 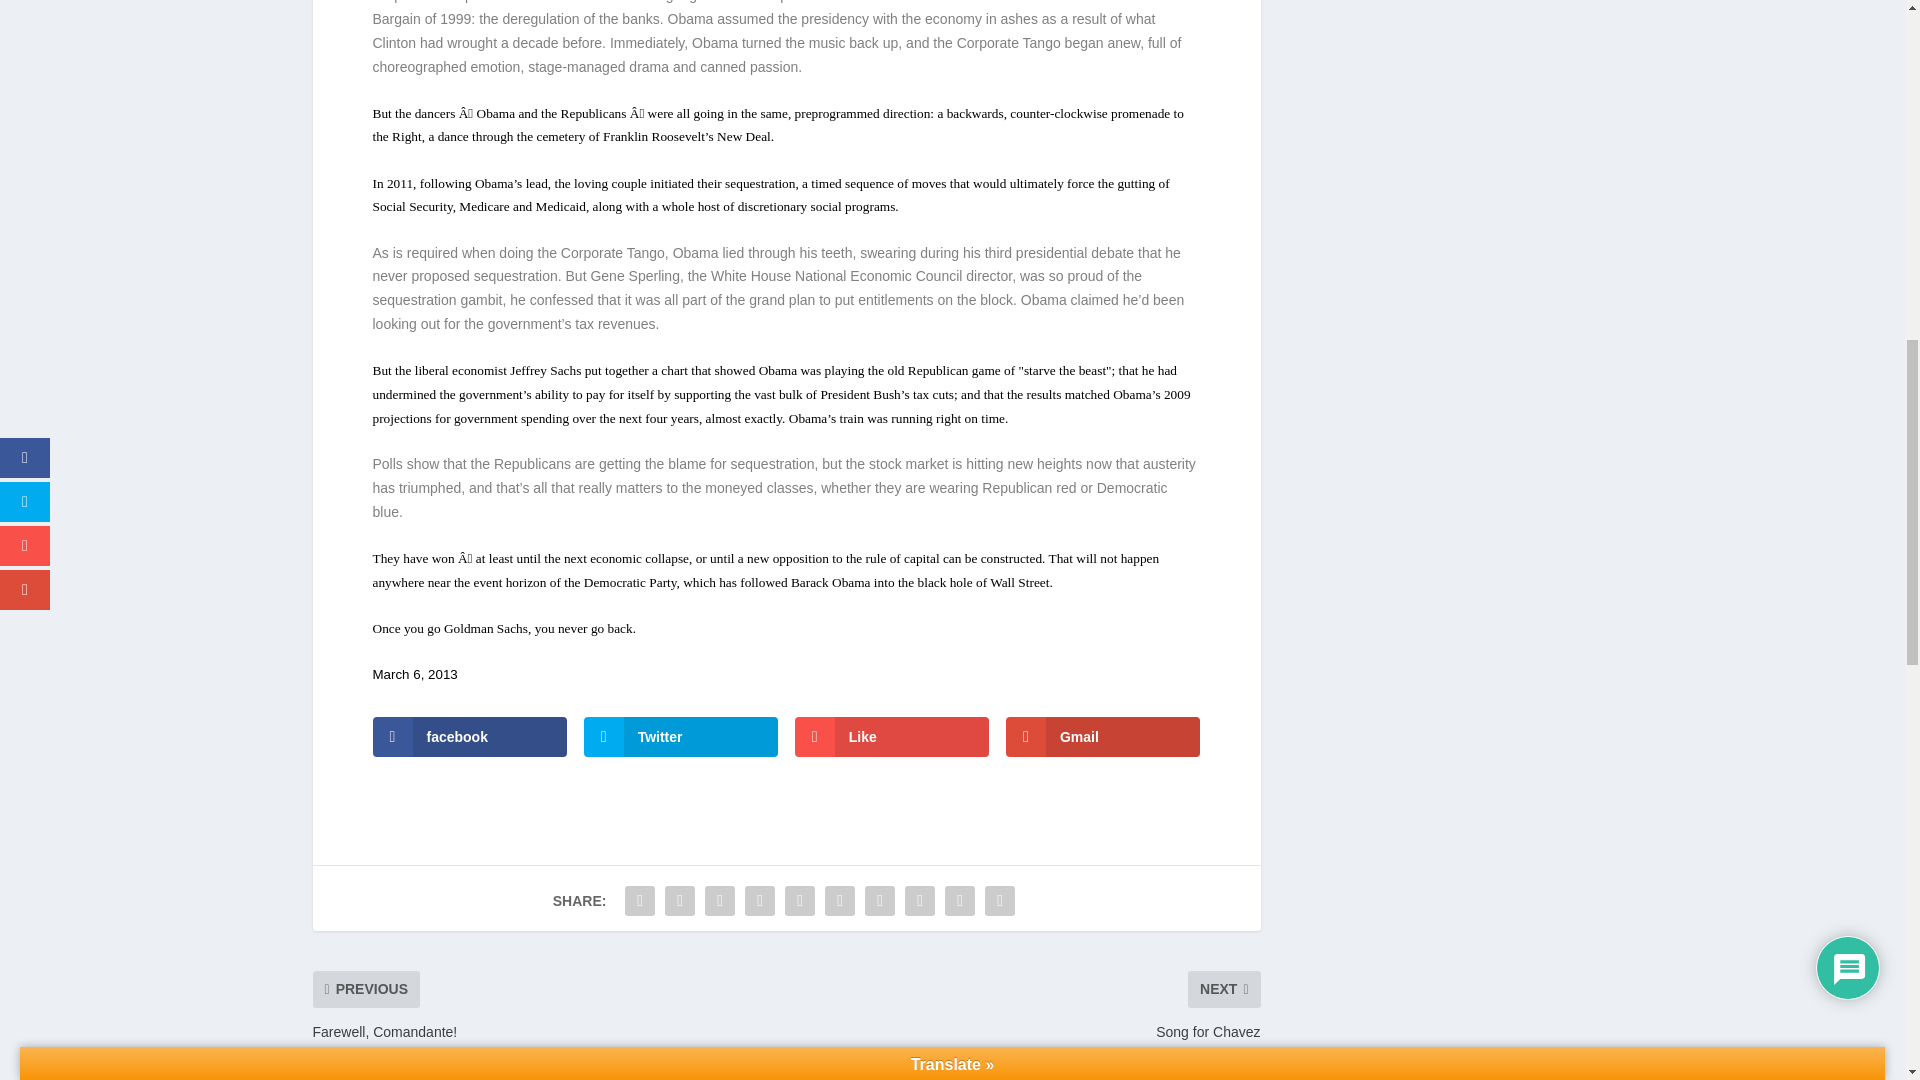 What do you see at coordinates (680, 901) in the screenshot?
I see `Share "The Sequestration Tango" via Twitter` at bounding box center [680, 901].